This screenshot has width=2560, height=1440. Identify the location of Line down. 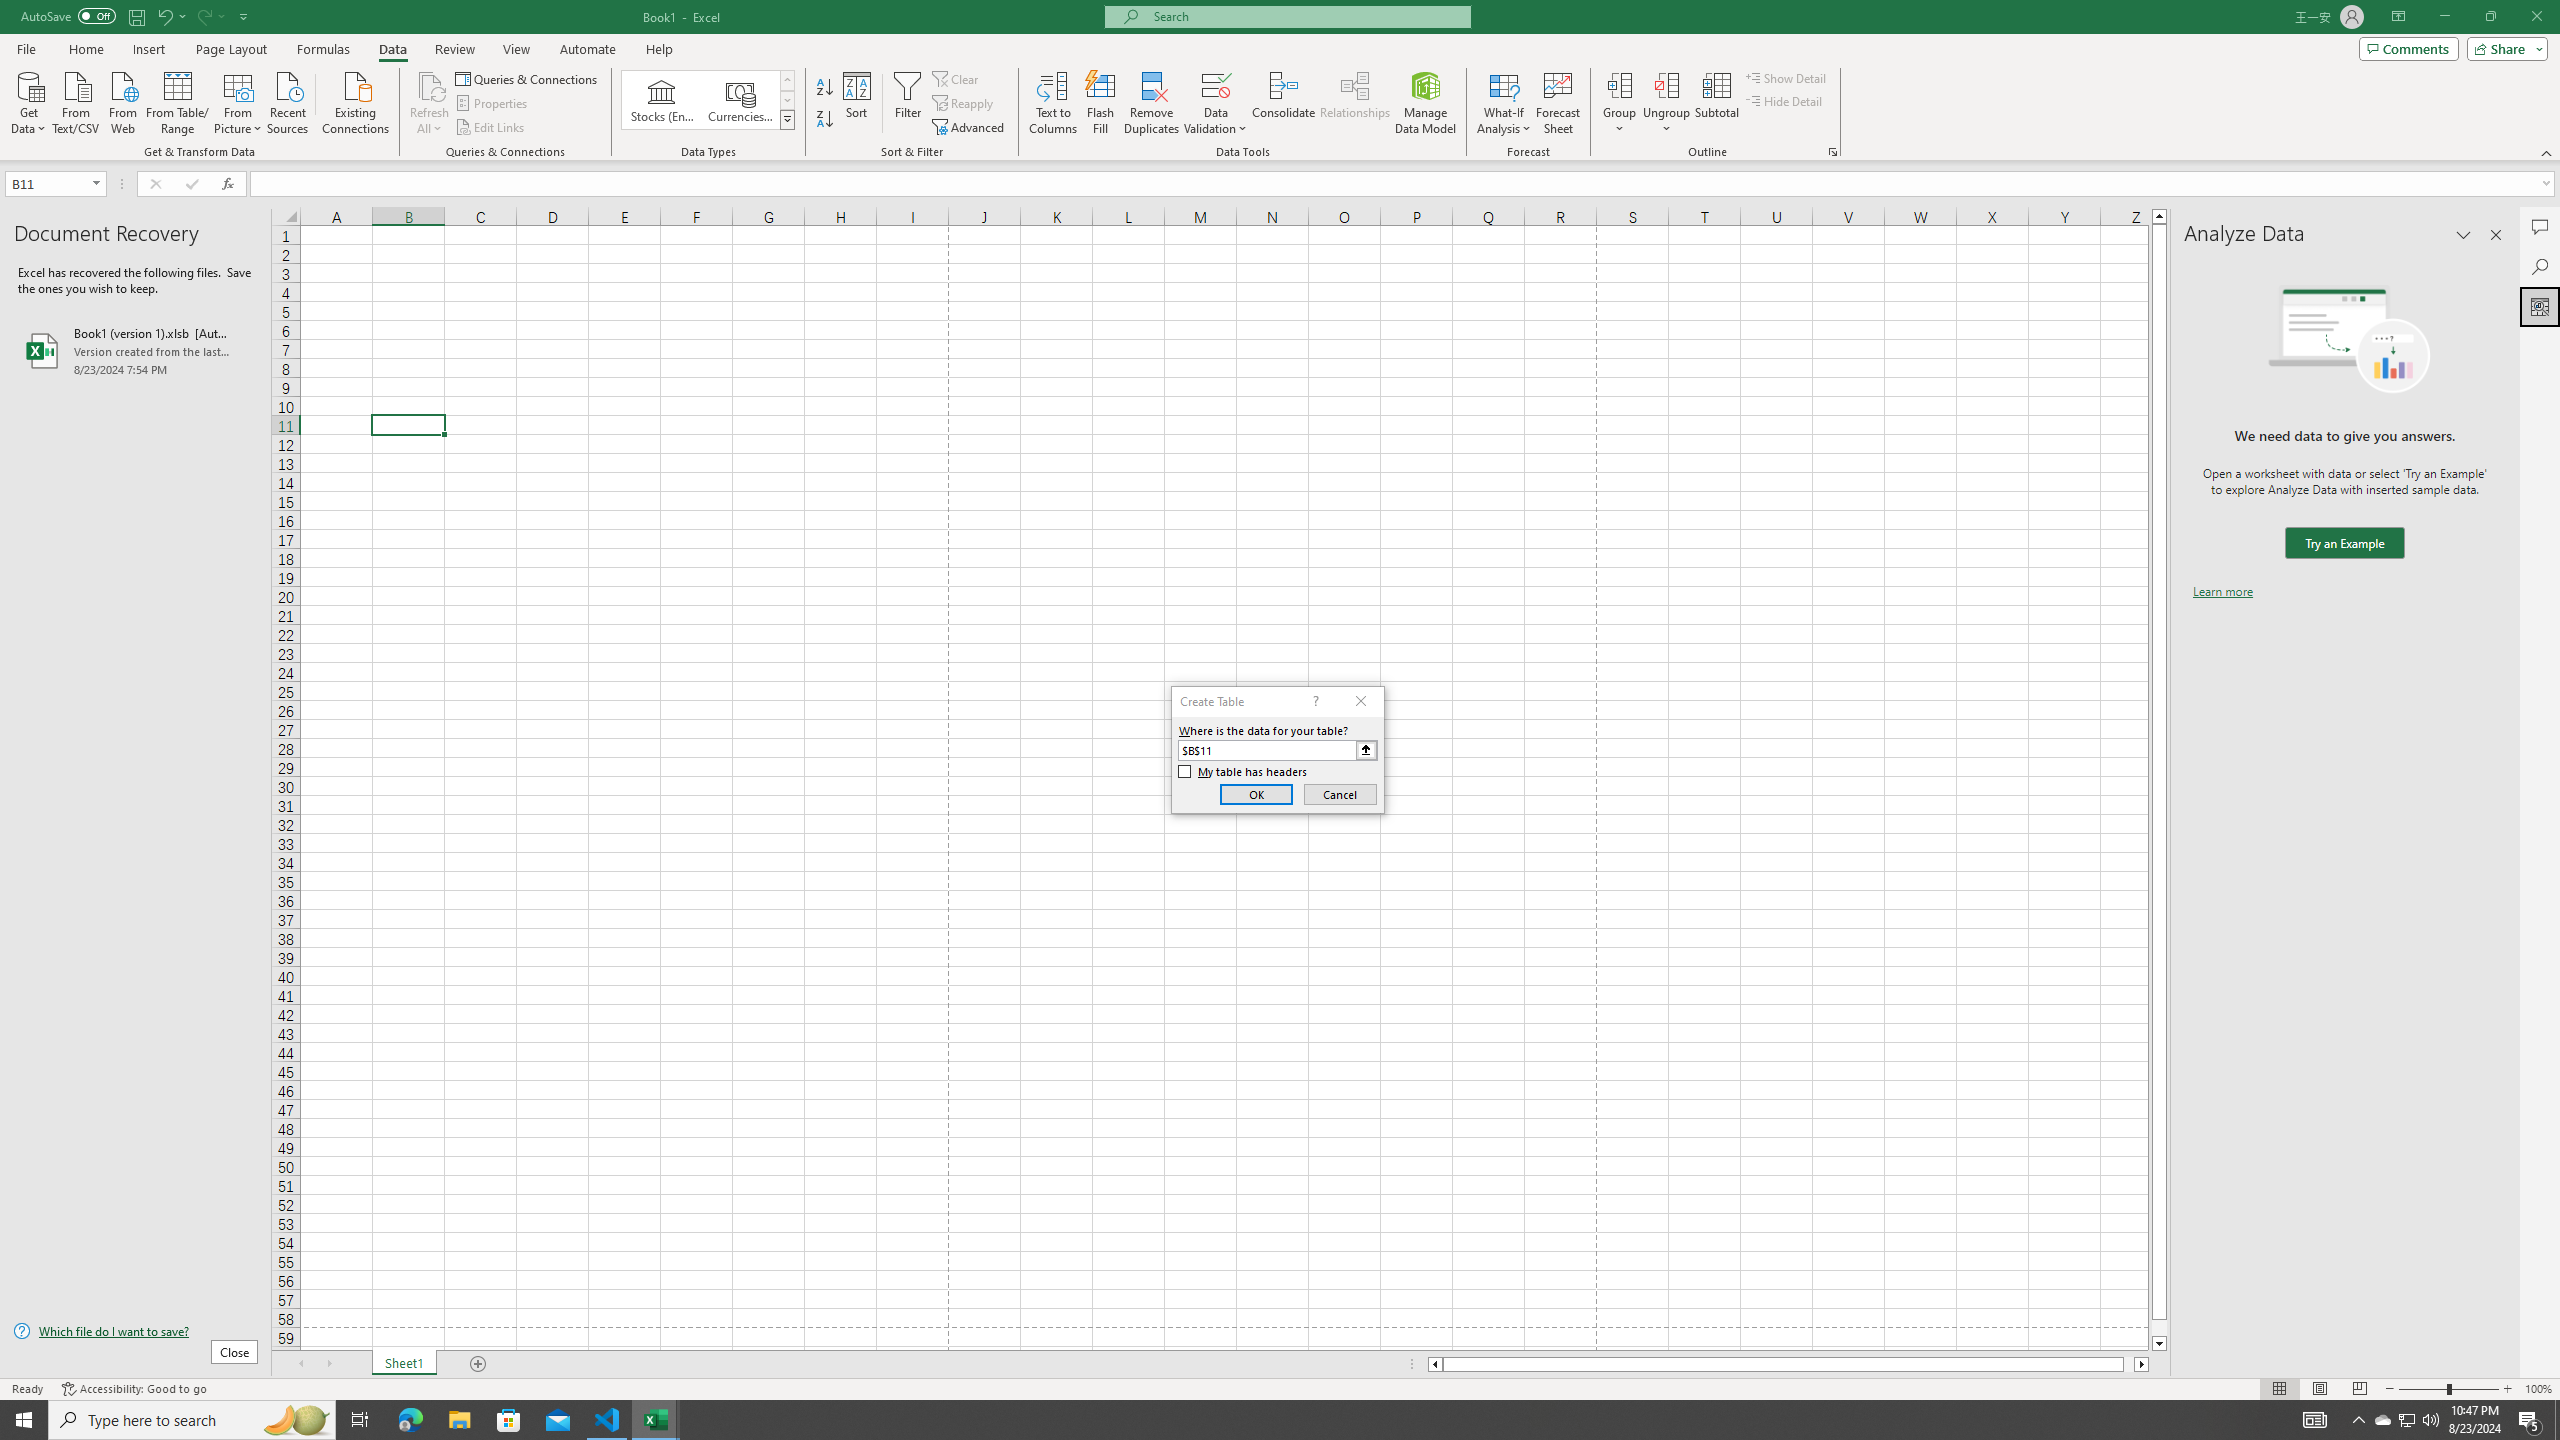
(2159, 1344).